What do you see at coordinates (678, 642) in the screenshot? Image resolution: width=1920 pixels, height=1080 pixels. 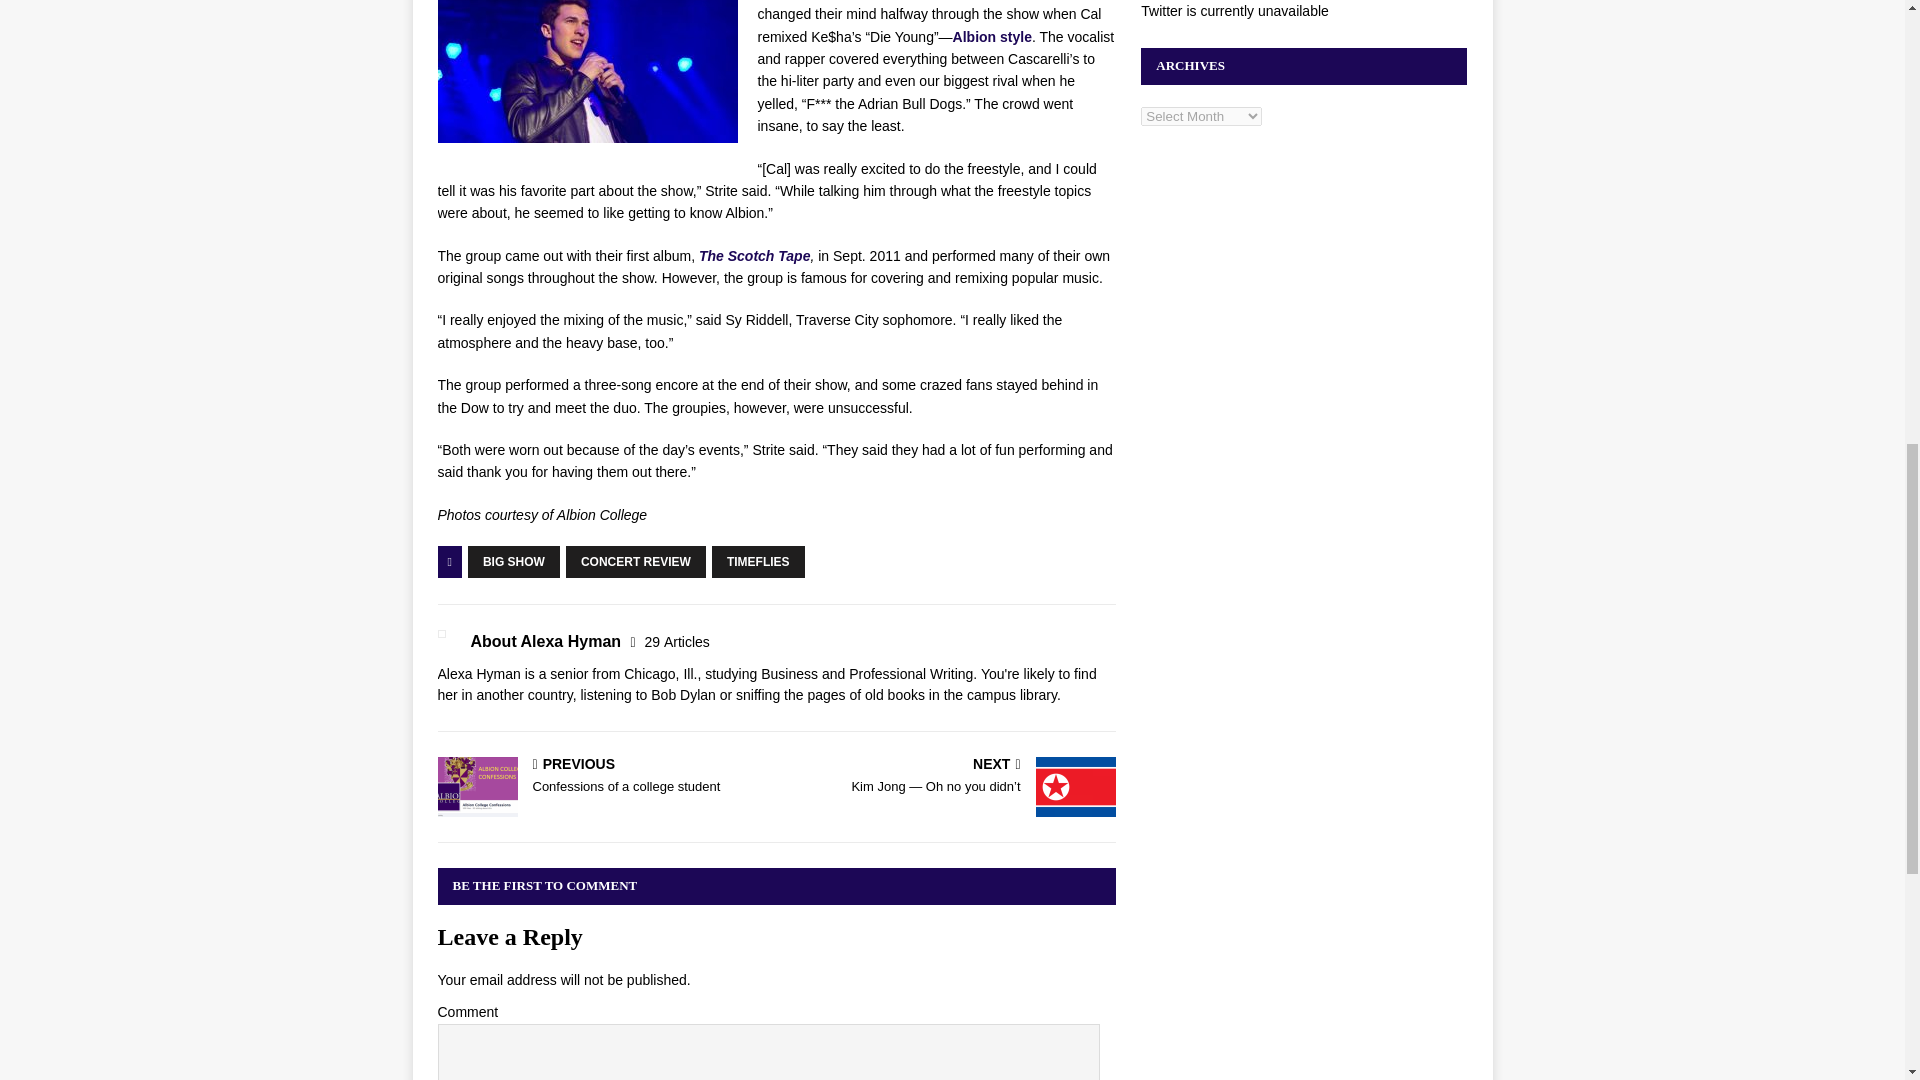 I see `More articles written by Alexa Hyman'` at bounding box center [678, 642].